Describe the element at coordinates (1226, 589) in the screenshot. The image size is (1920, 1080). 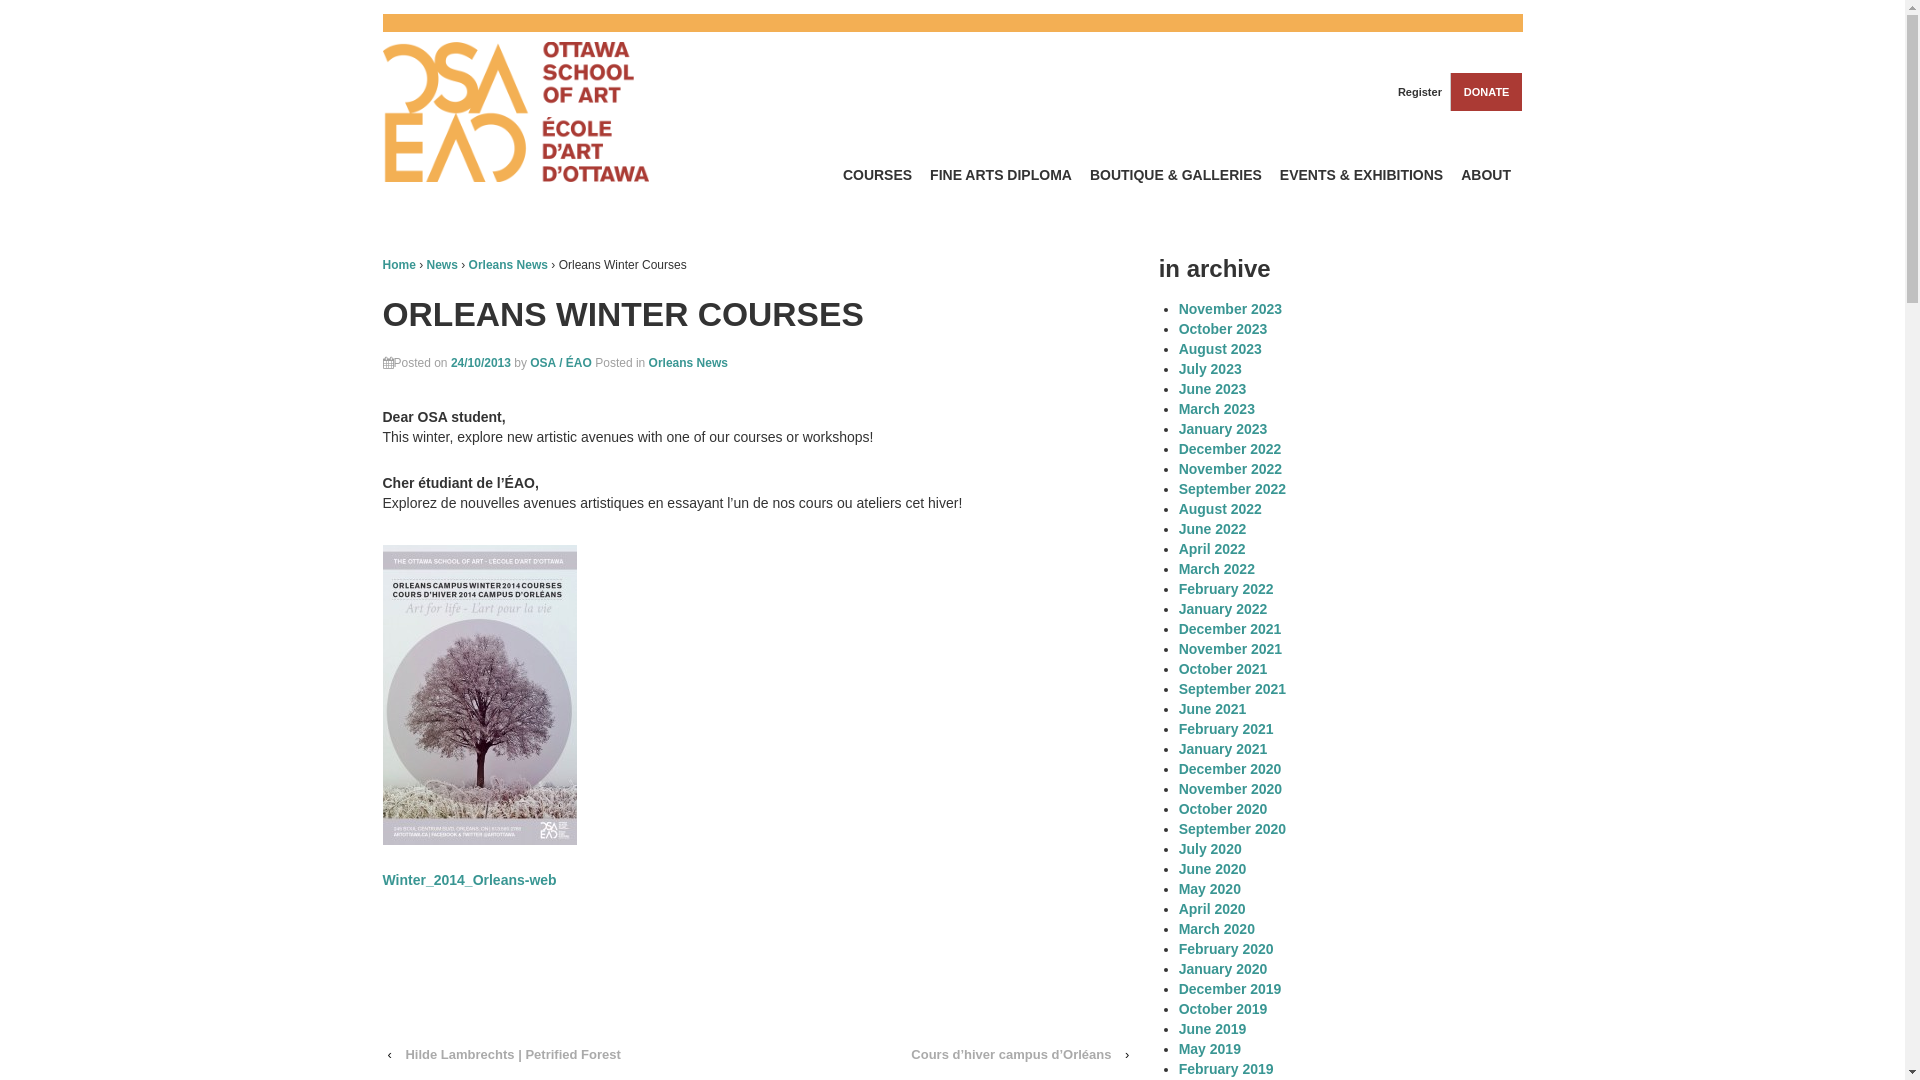
I see `February 2022` at that location.